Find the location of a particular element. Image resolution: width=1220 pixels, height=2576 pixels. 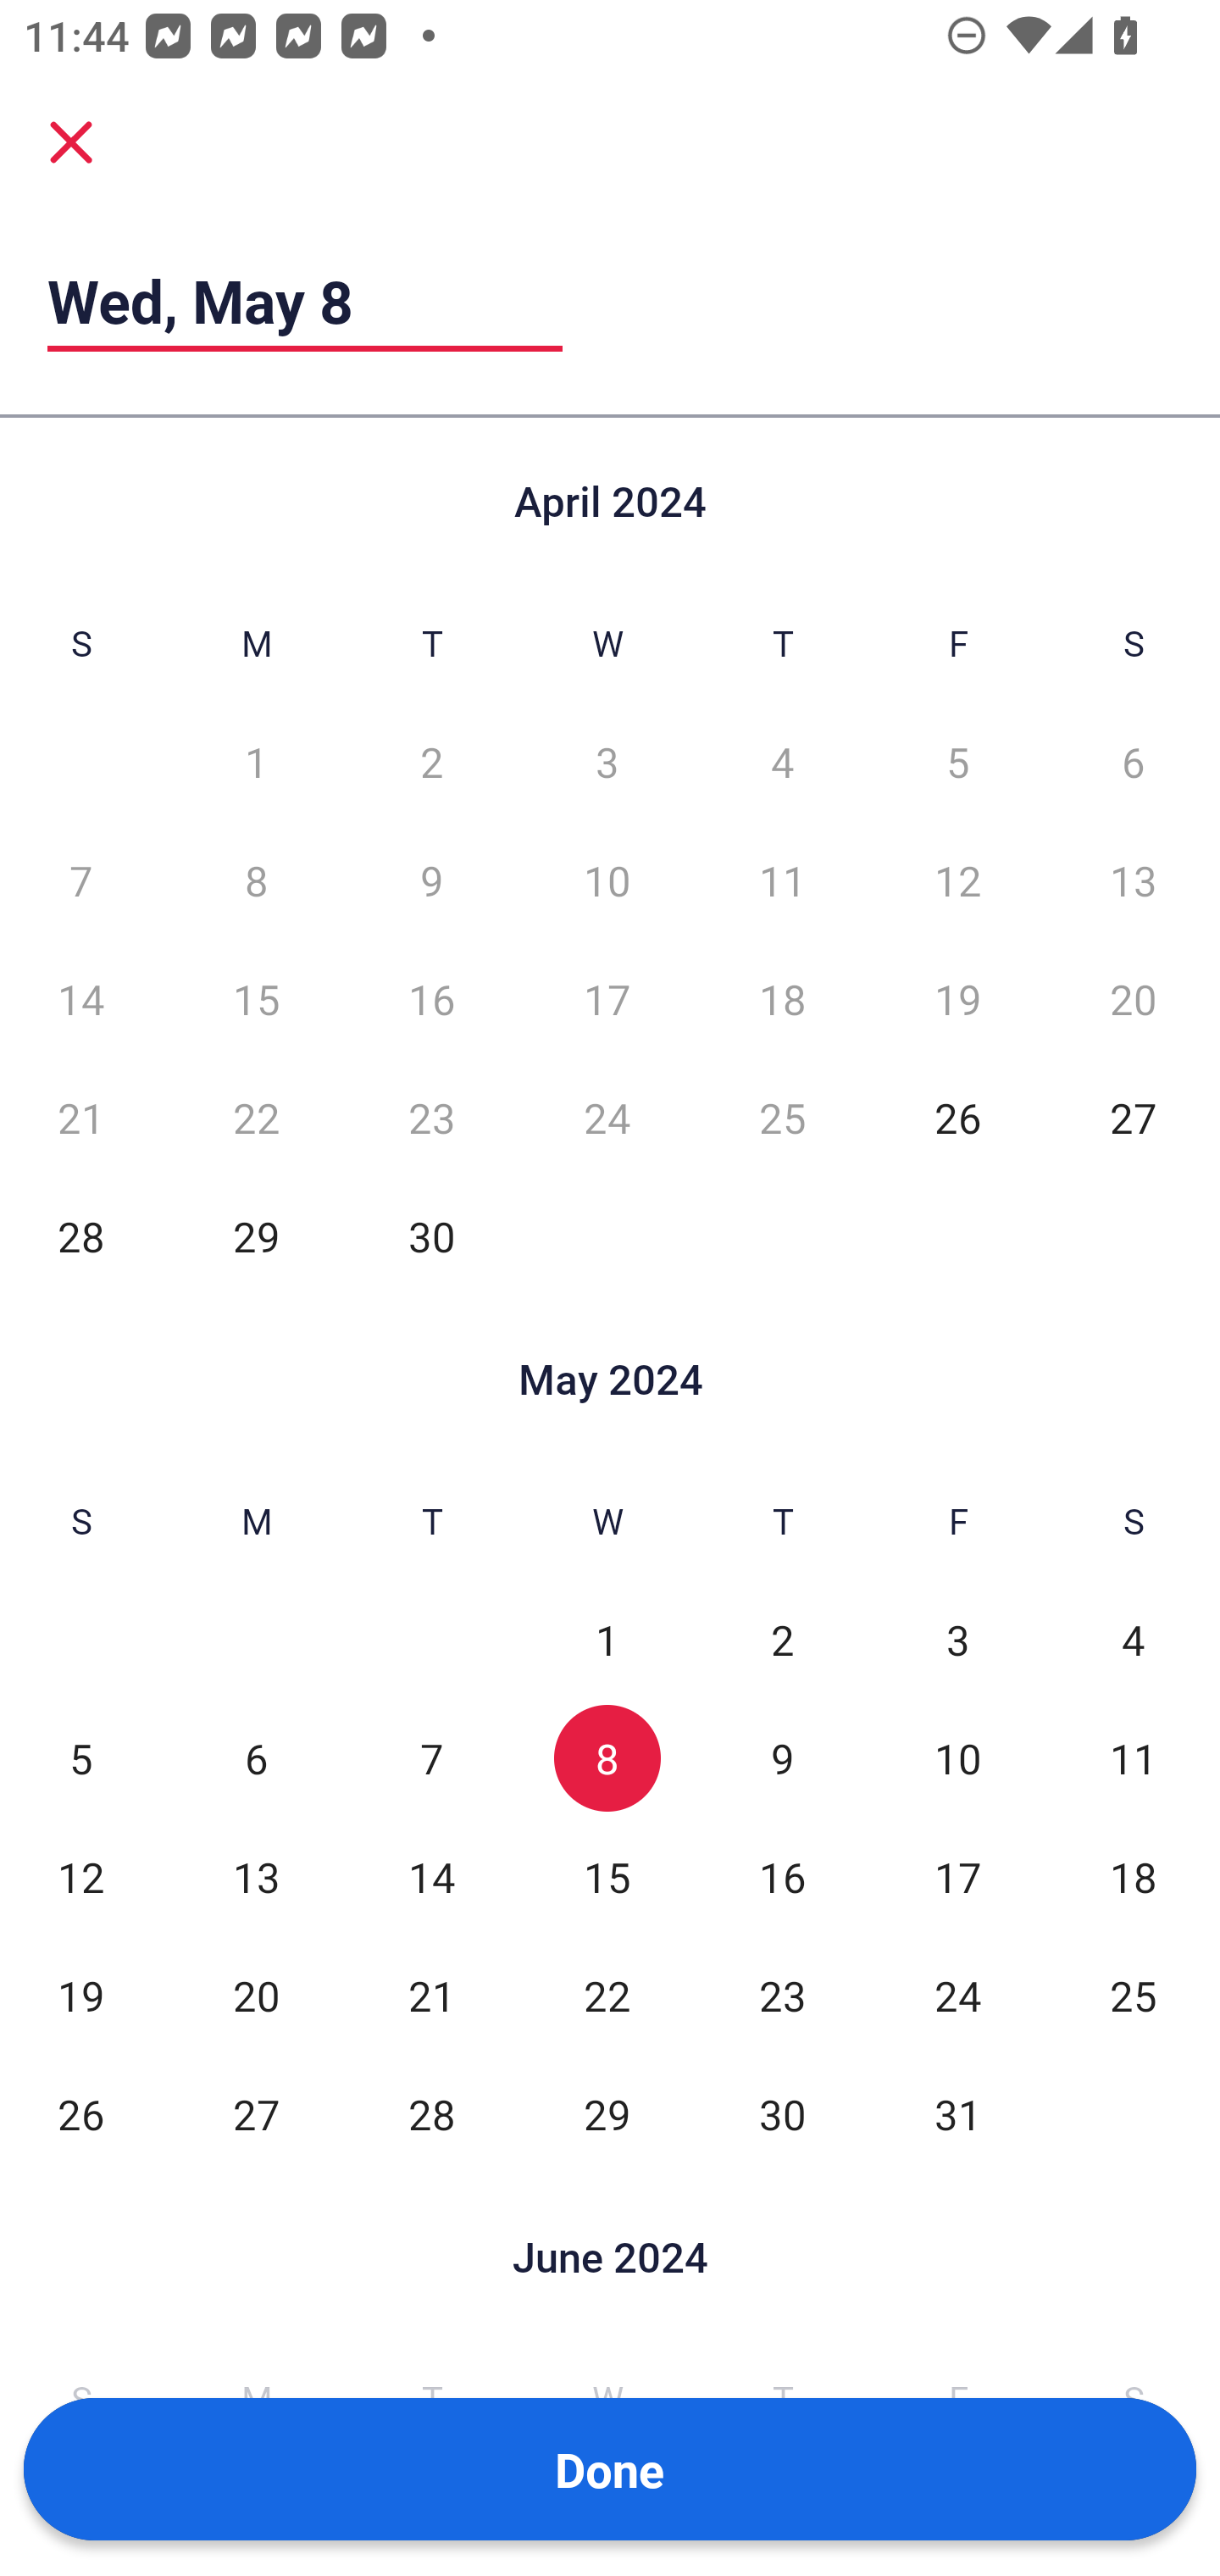

13 Sat, Apr 13, Not Selected is located at coordinates (1134, 880).